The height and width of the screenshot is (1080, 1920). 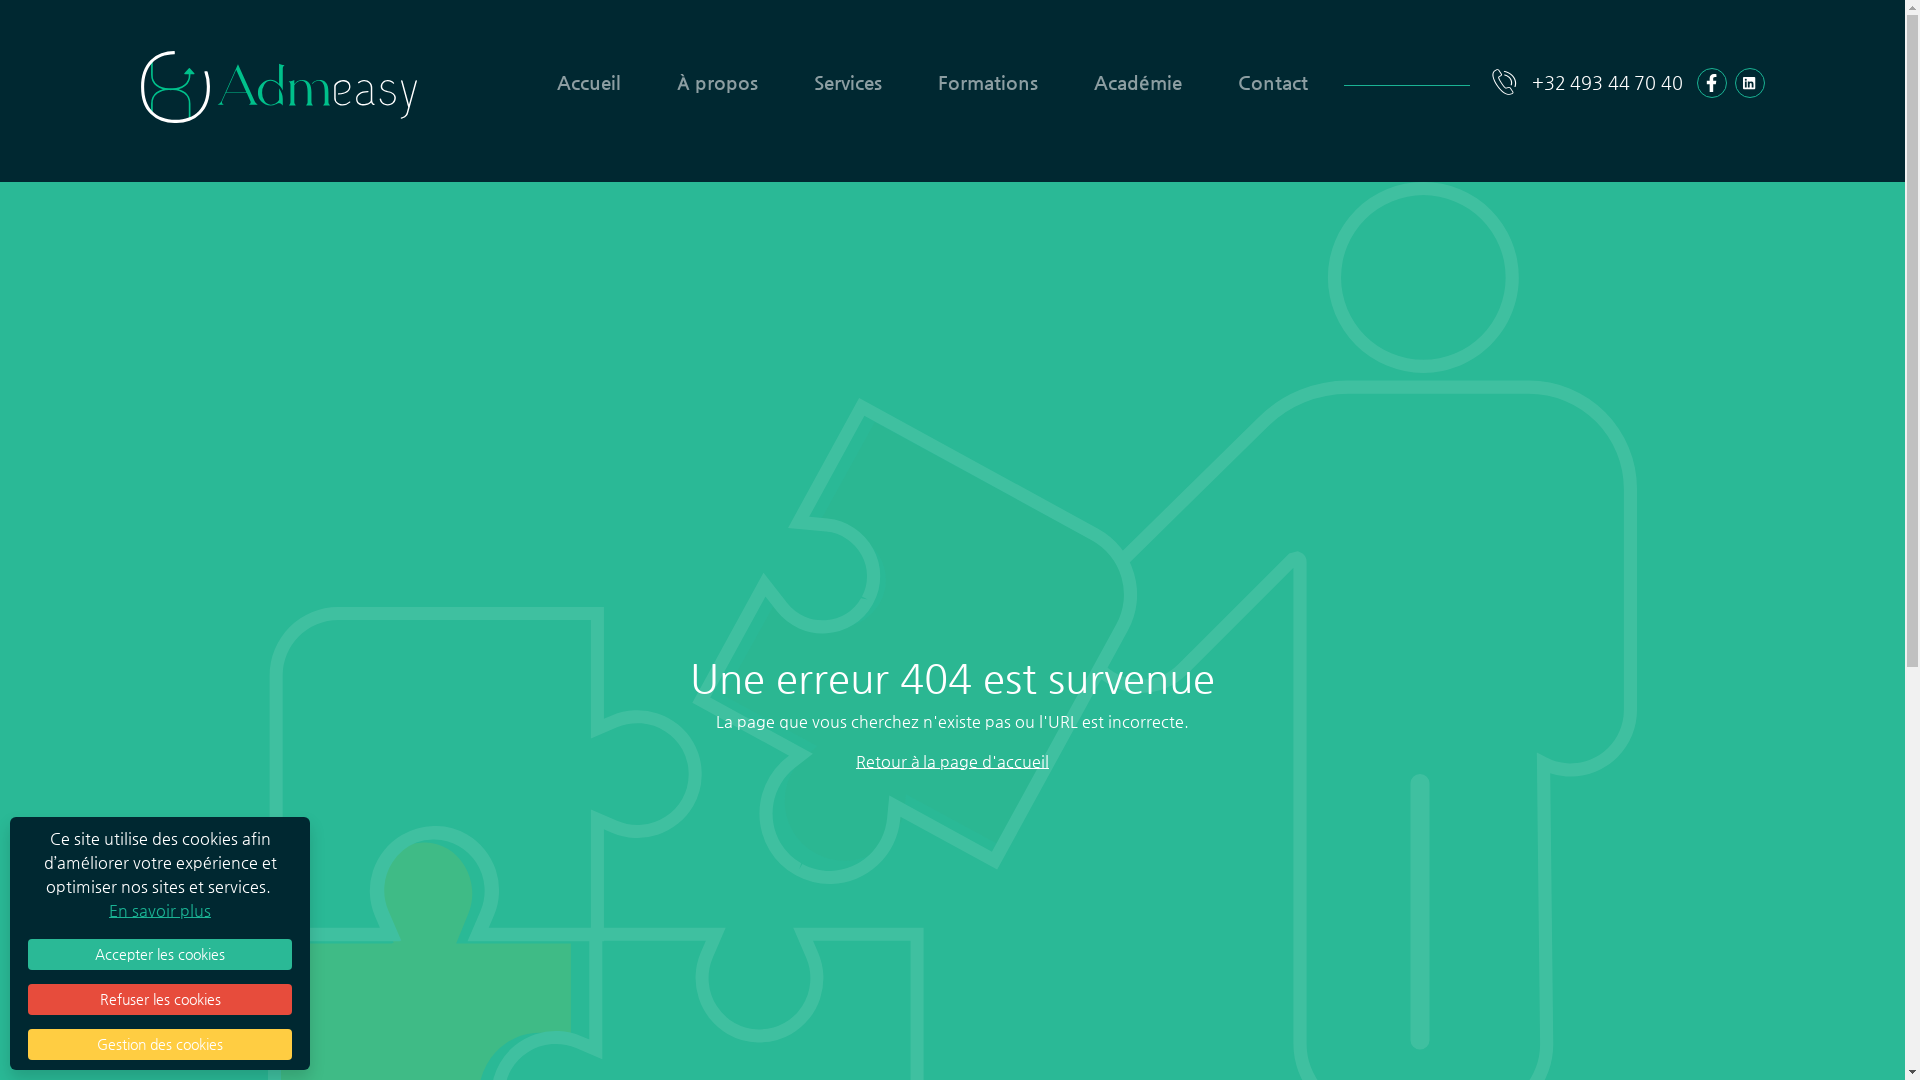 What do you see at coordinates (848, 82) in the screenshot?
I see `Services` at bounding box center [848, 82].